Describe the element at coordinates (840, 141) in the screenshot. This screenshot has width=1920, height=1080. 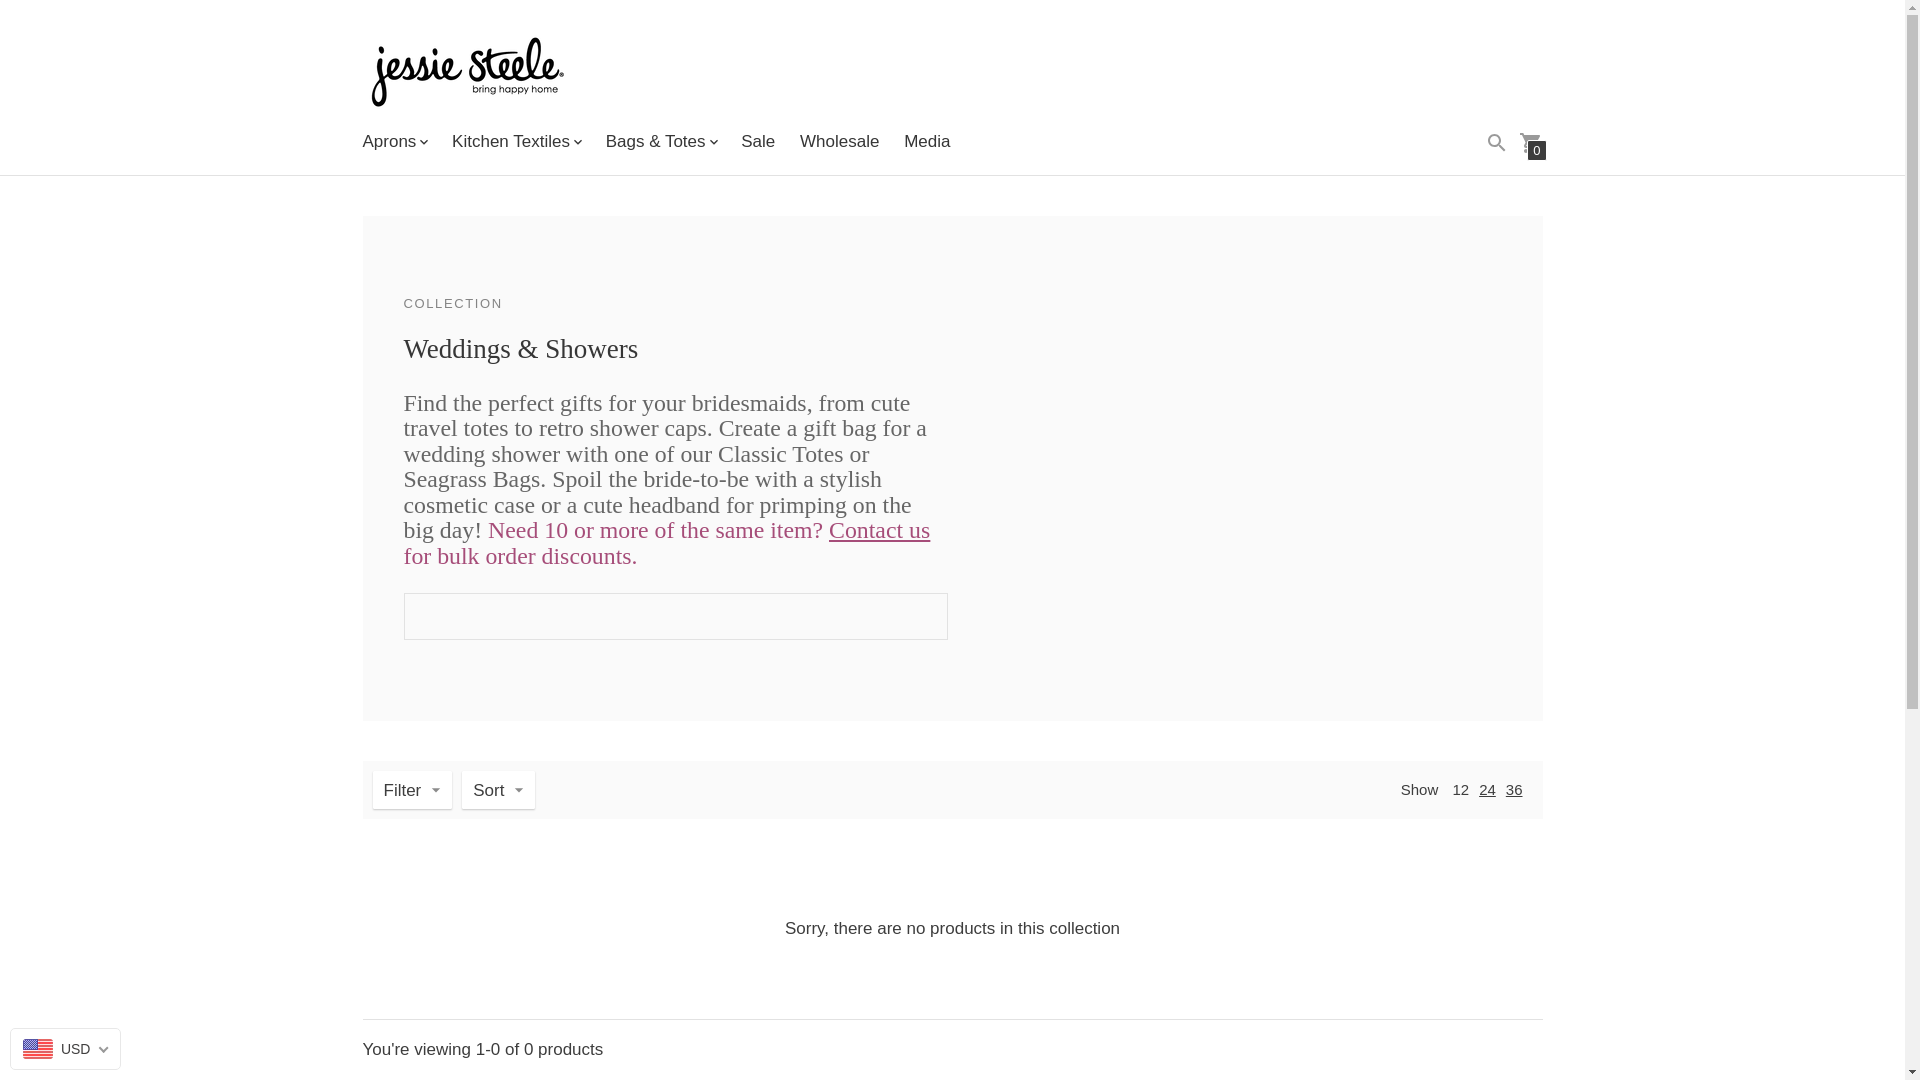
I see `Wholesale` at that location.